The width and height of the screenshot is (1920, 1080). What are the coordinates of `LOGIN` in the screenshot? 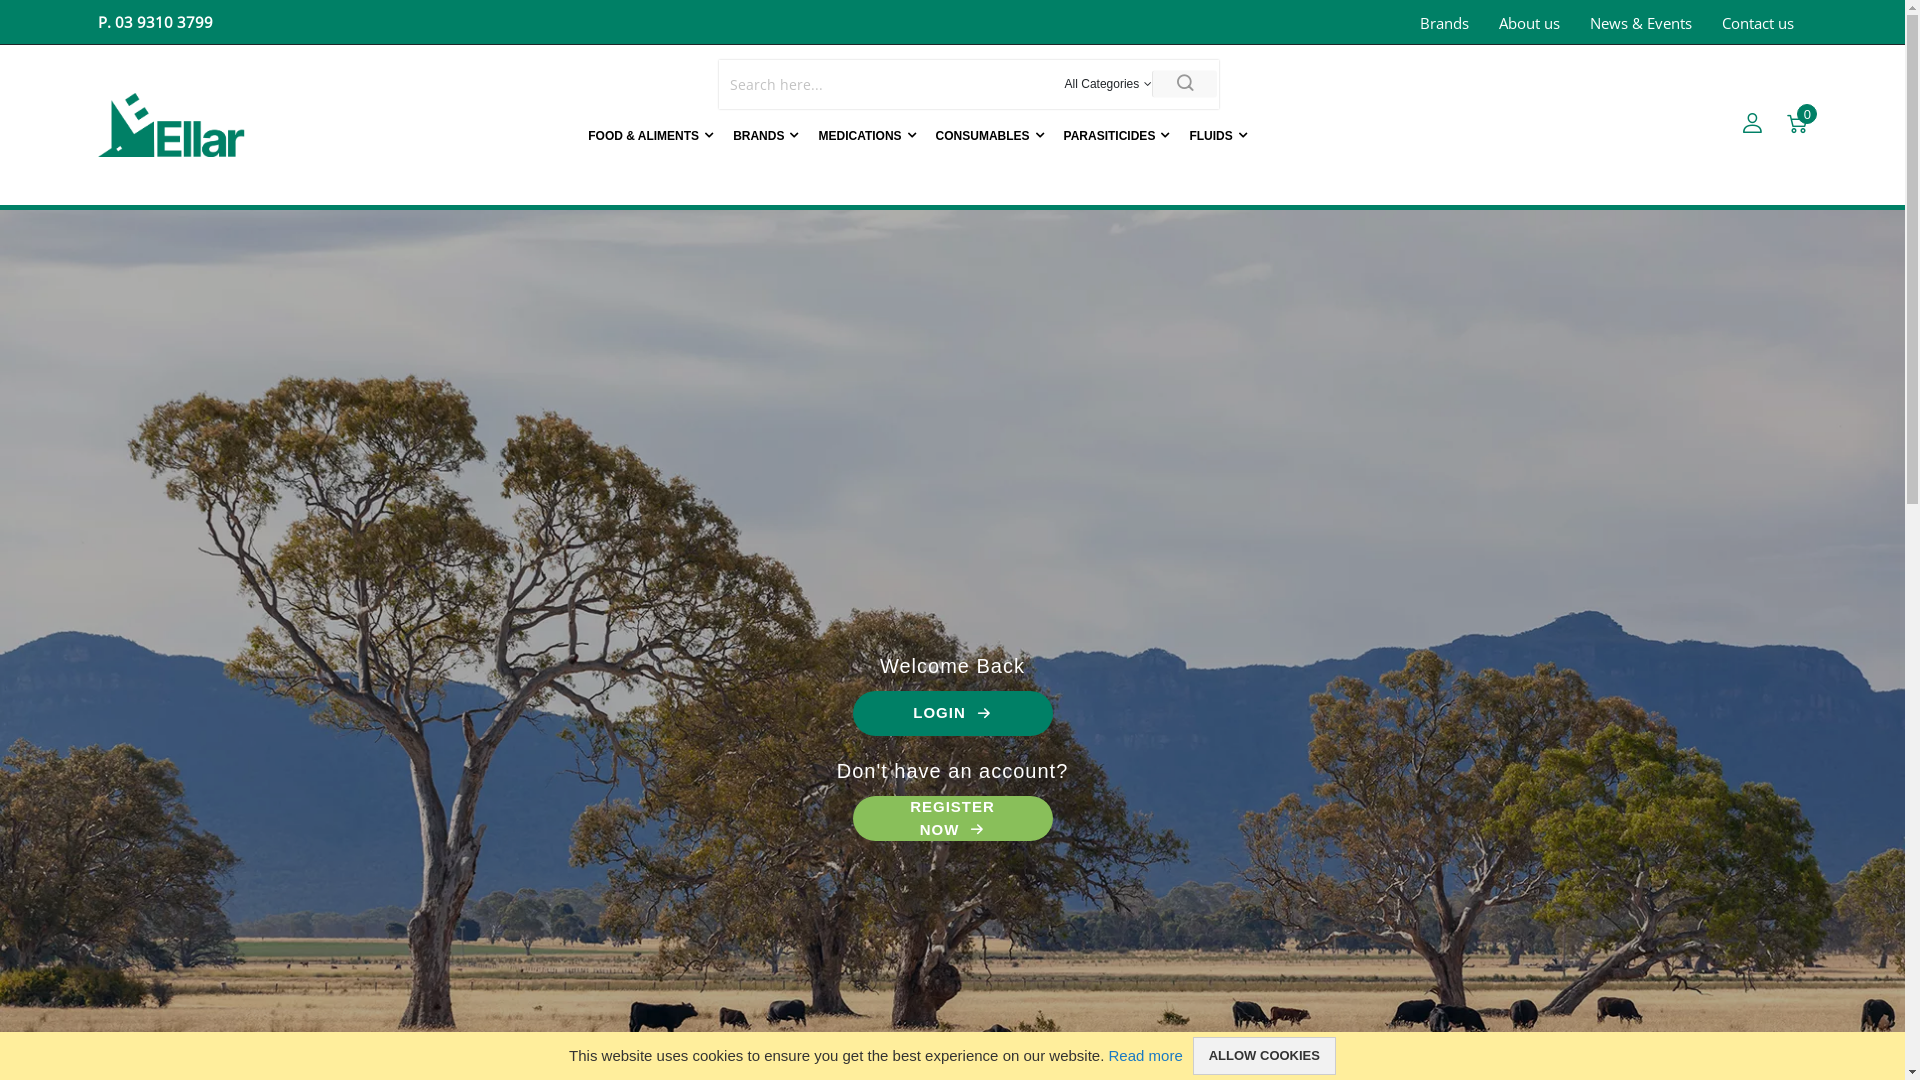 It's located at (952, 712).